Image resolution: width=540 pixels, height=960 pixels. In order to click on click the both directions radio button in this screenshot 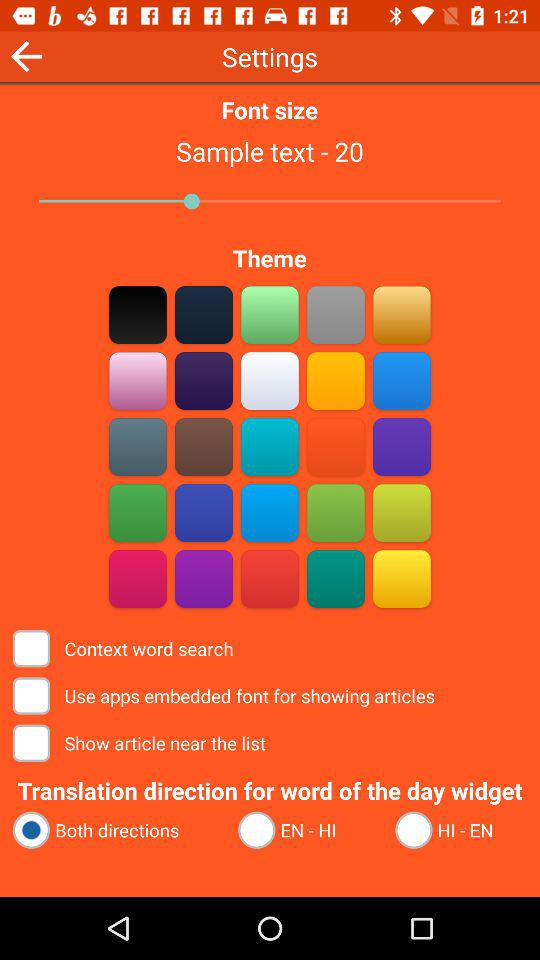, I will do `click(116, 830)`.